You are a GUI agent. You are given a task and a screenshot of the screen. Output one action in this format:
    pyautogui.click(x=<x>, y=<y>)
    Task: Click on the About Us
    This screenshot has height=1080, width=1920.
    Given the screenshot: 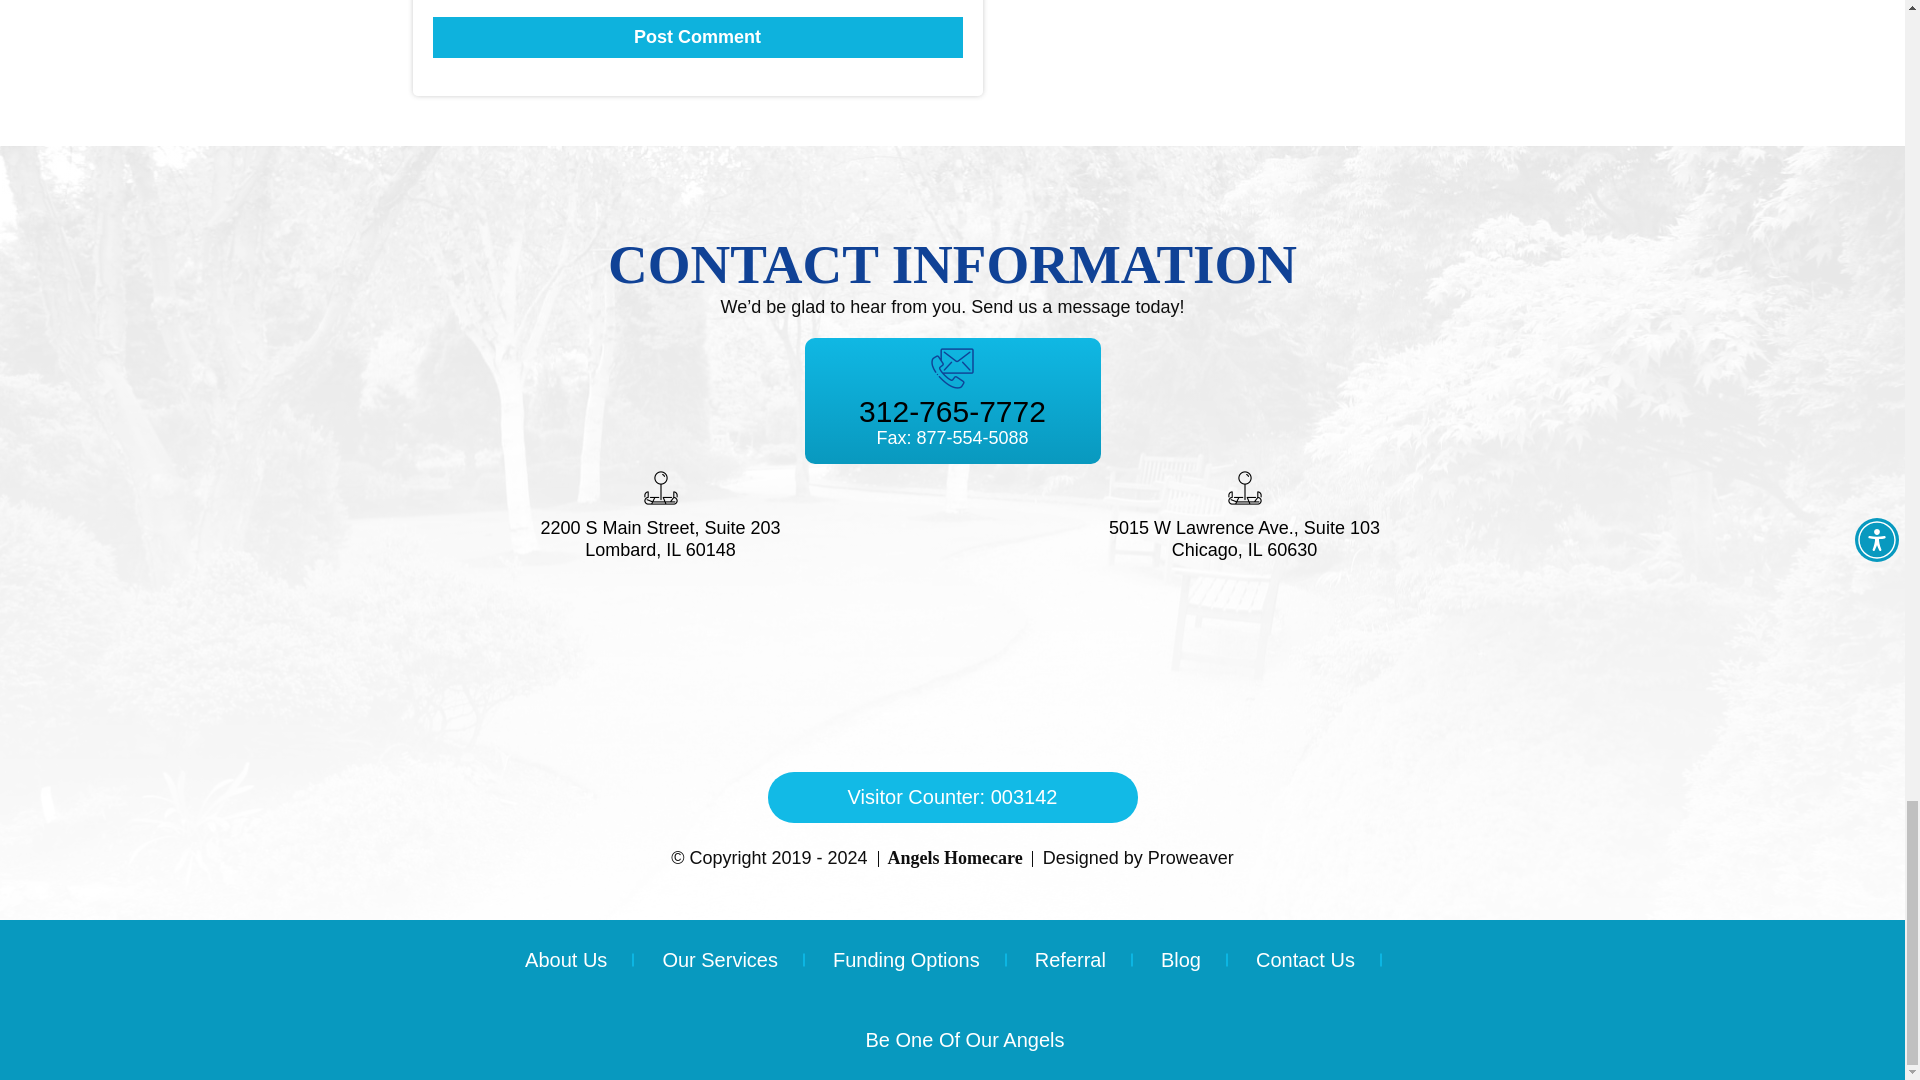 What is the action you would take?
    pyautogui.click(x=578, y=960)
    